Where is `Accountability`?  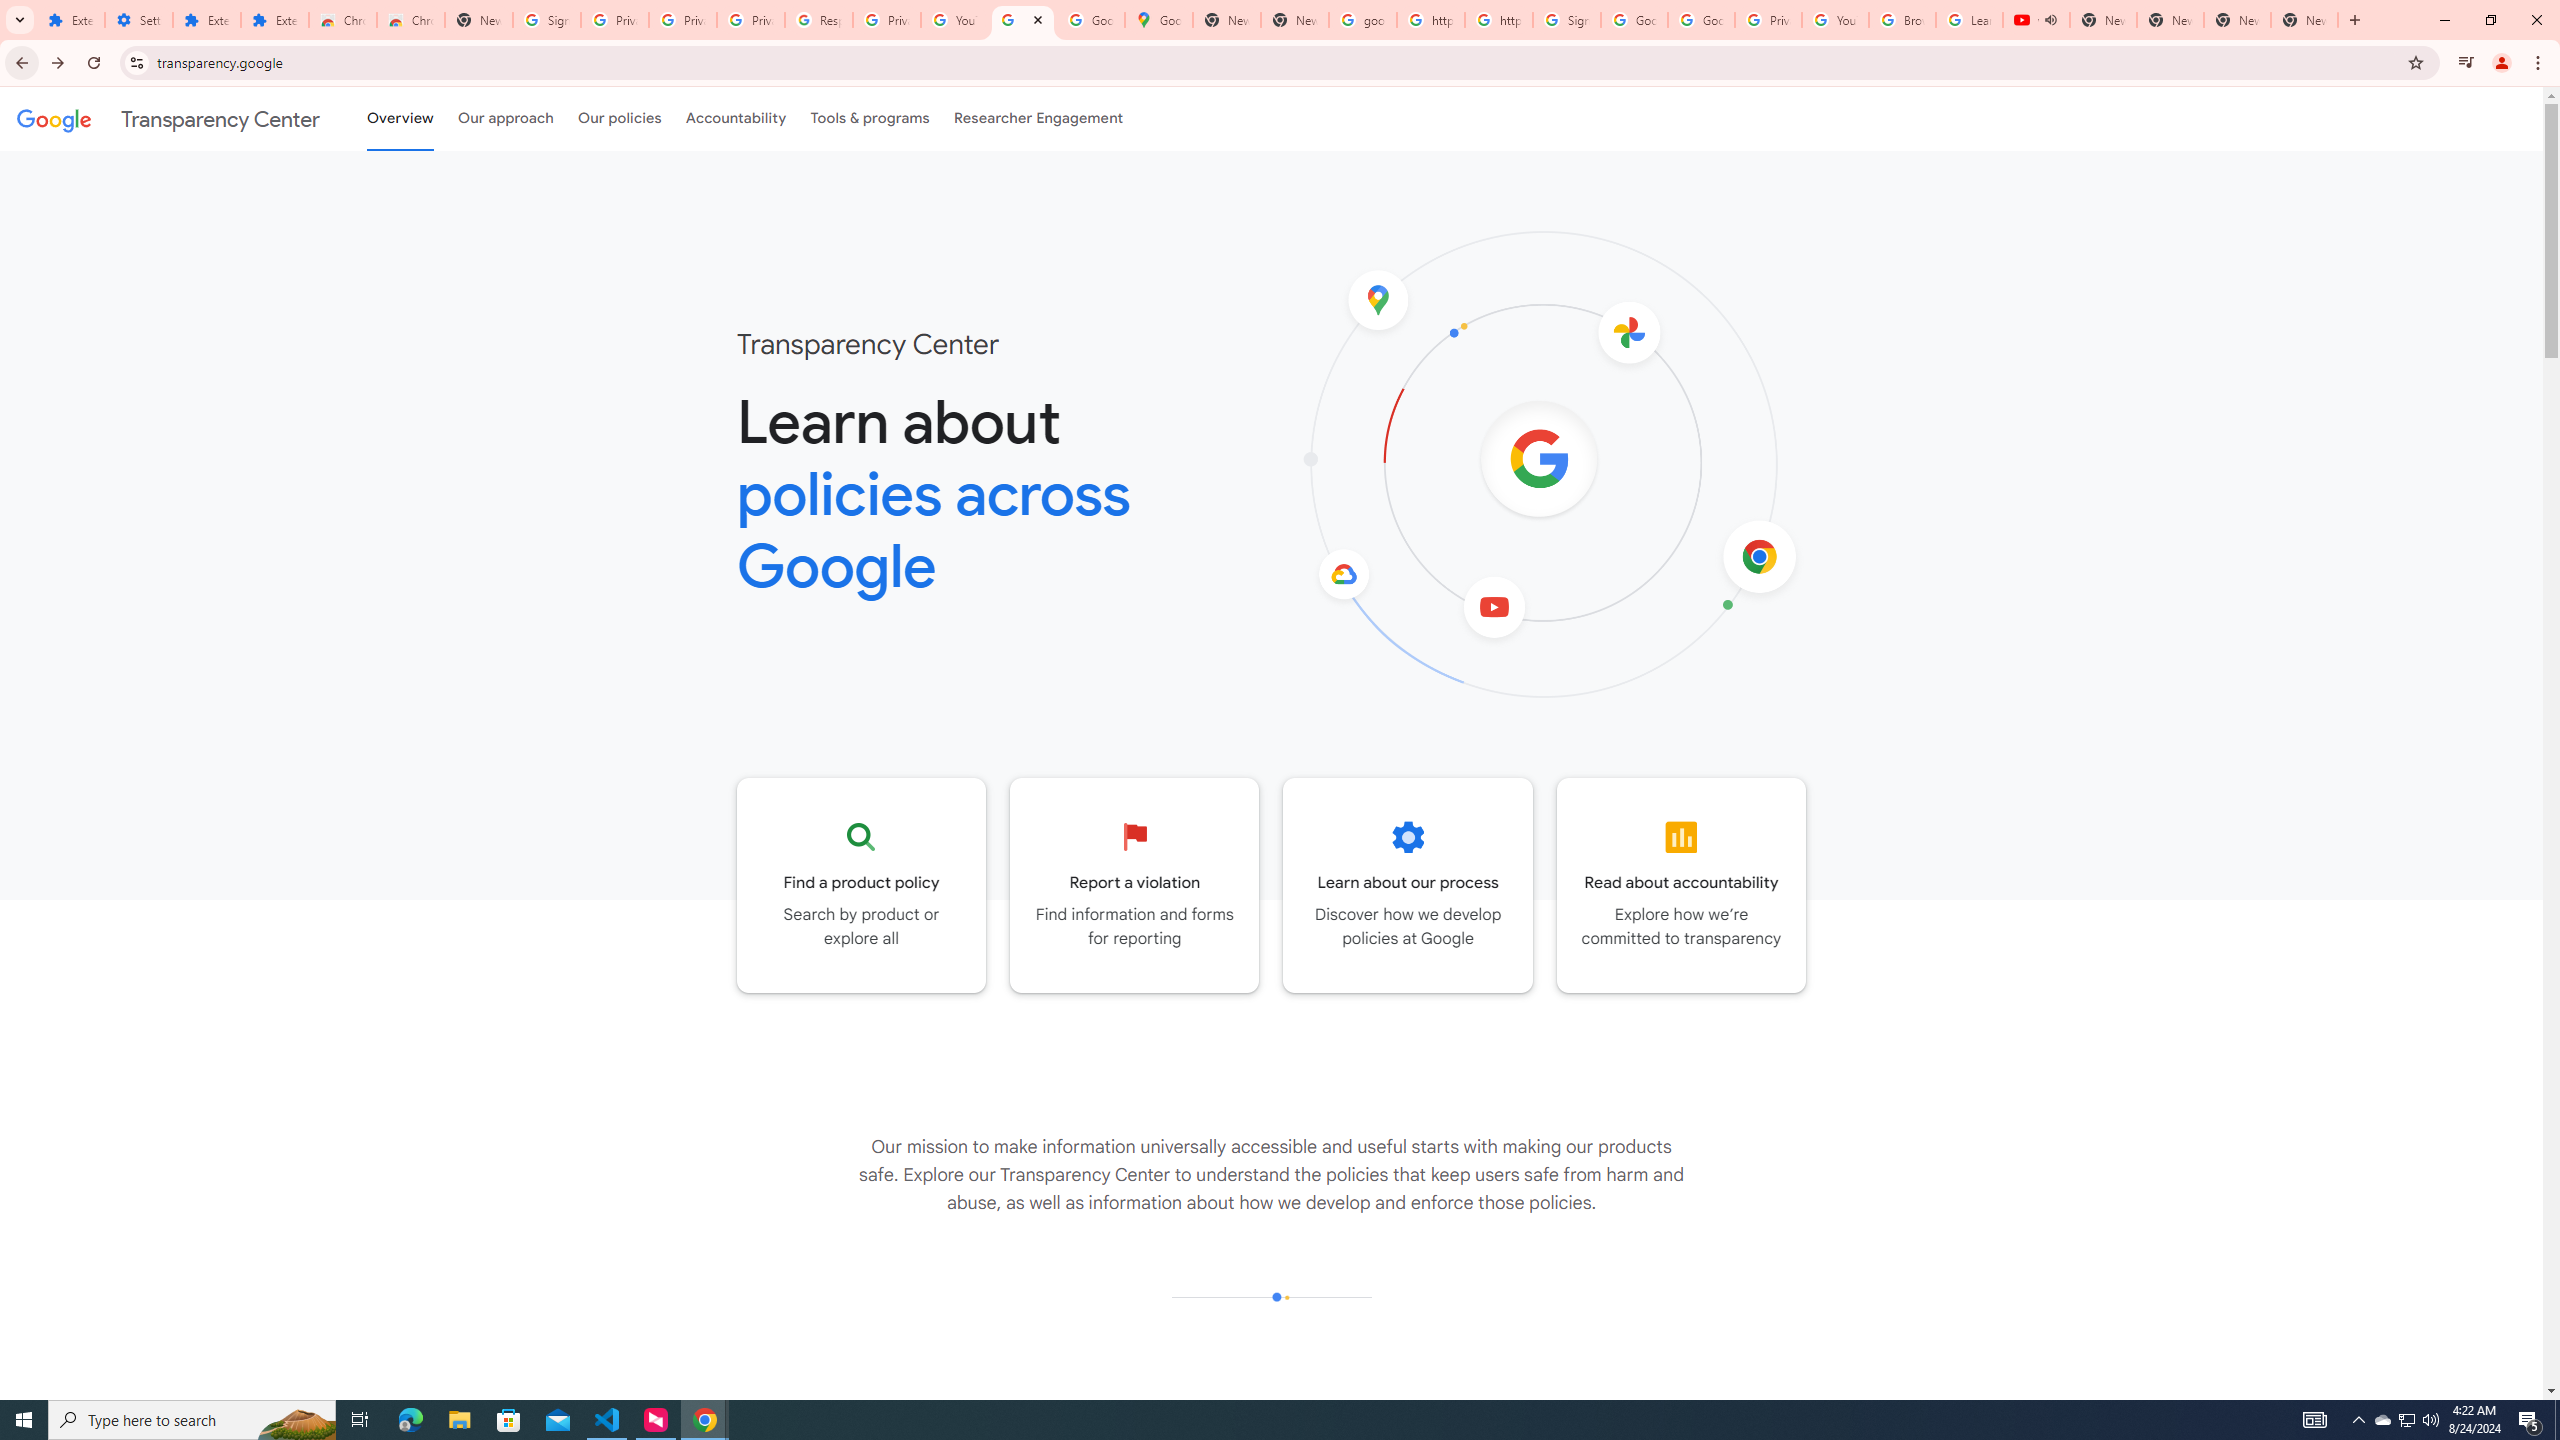 Accountability is located at coordinates (736, 118).